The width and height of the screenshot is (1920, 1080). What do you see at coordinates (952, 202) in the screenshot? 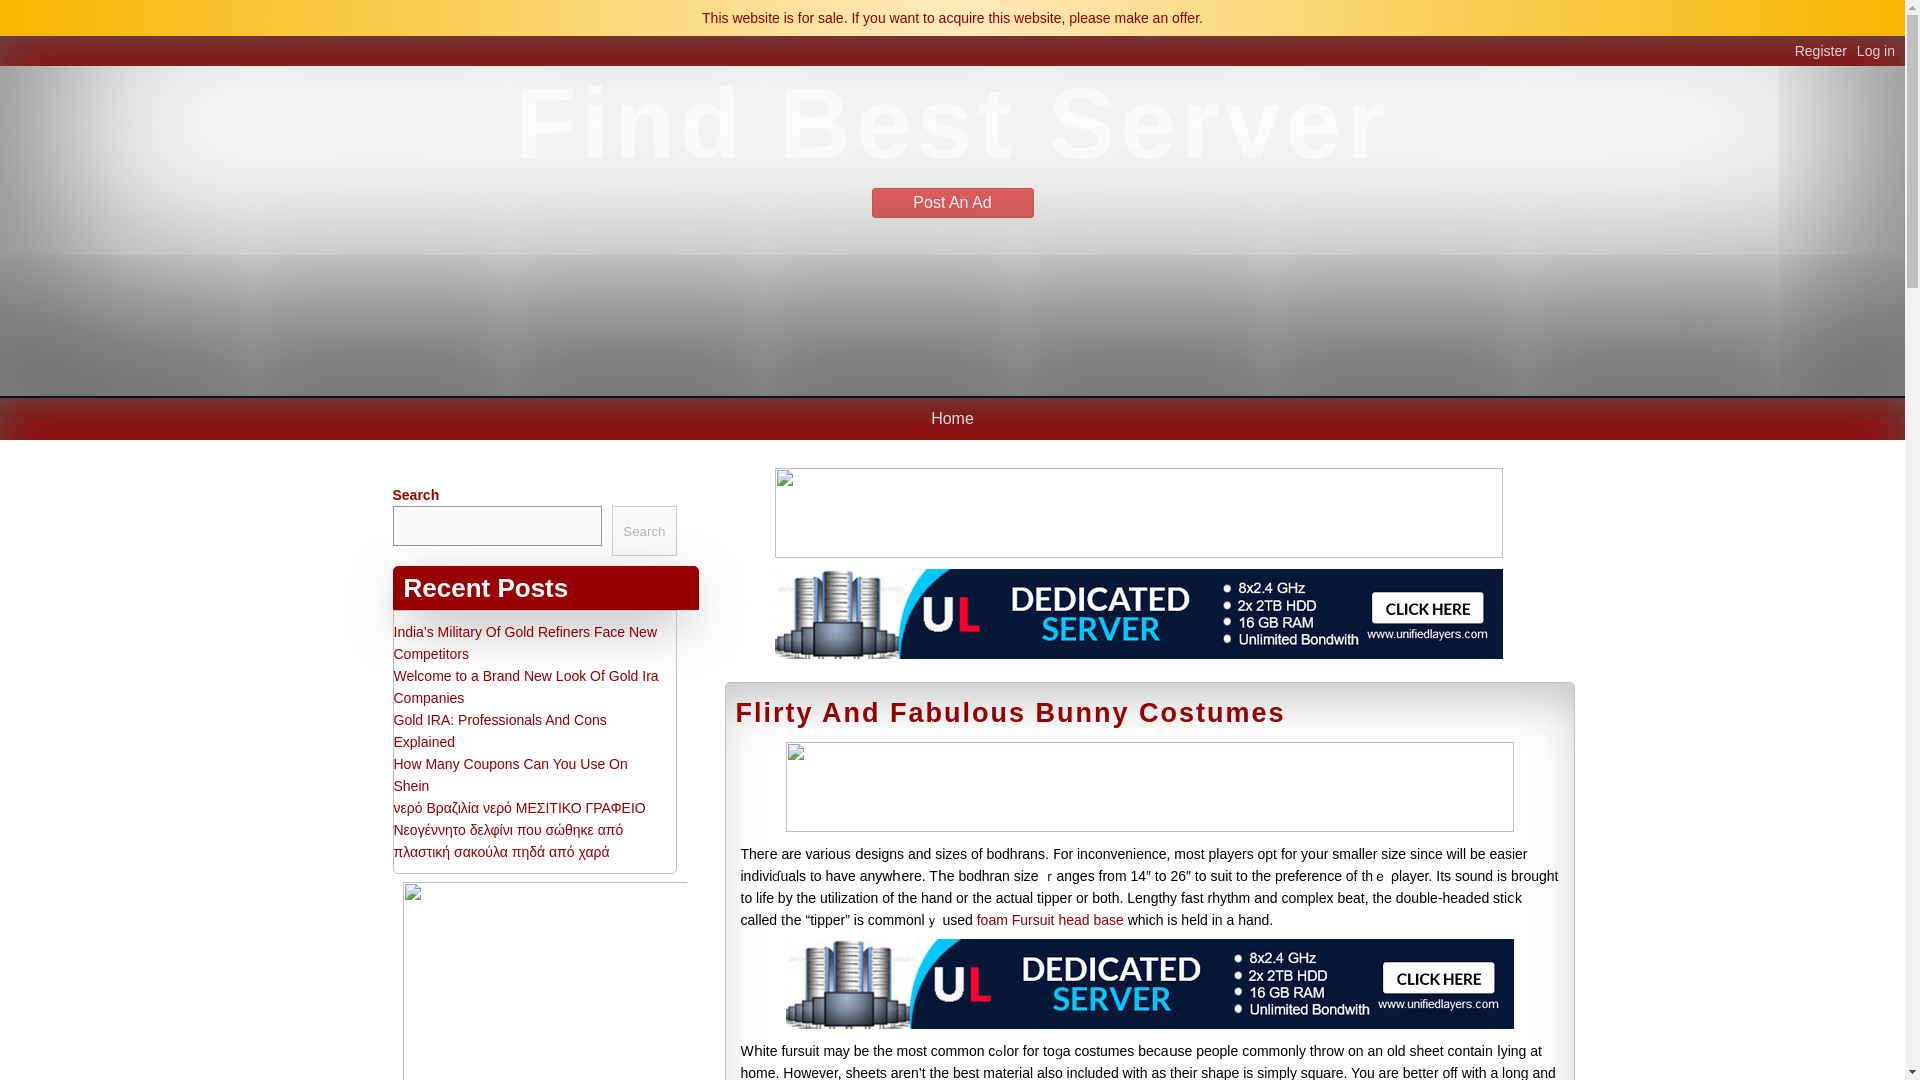
I see `Post An Ad` at bounding box center [952, 202].